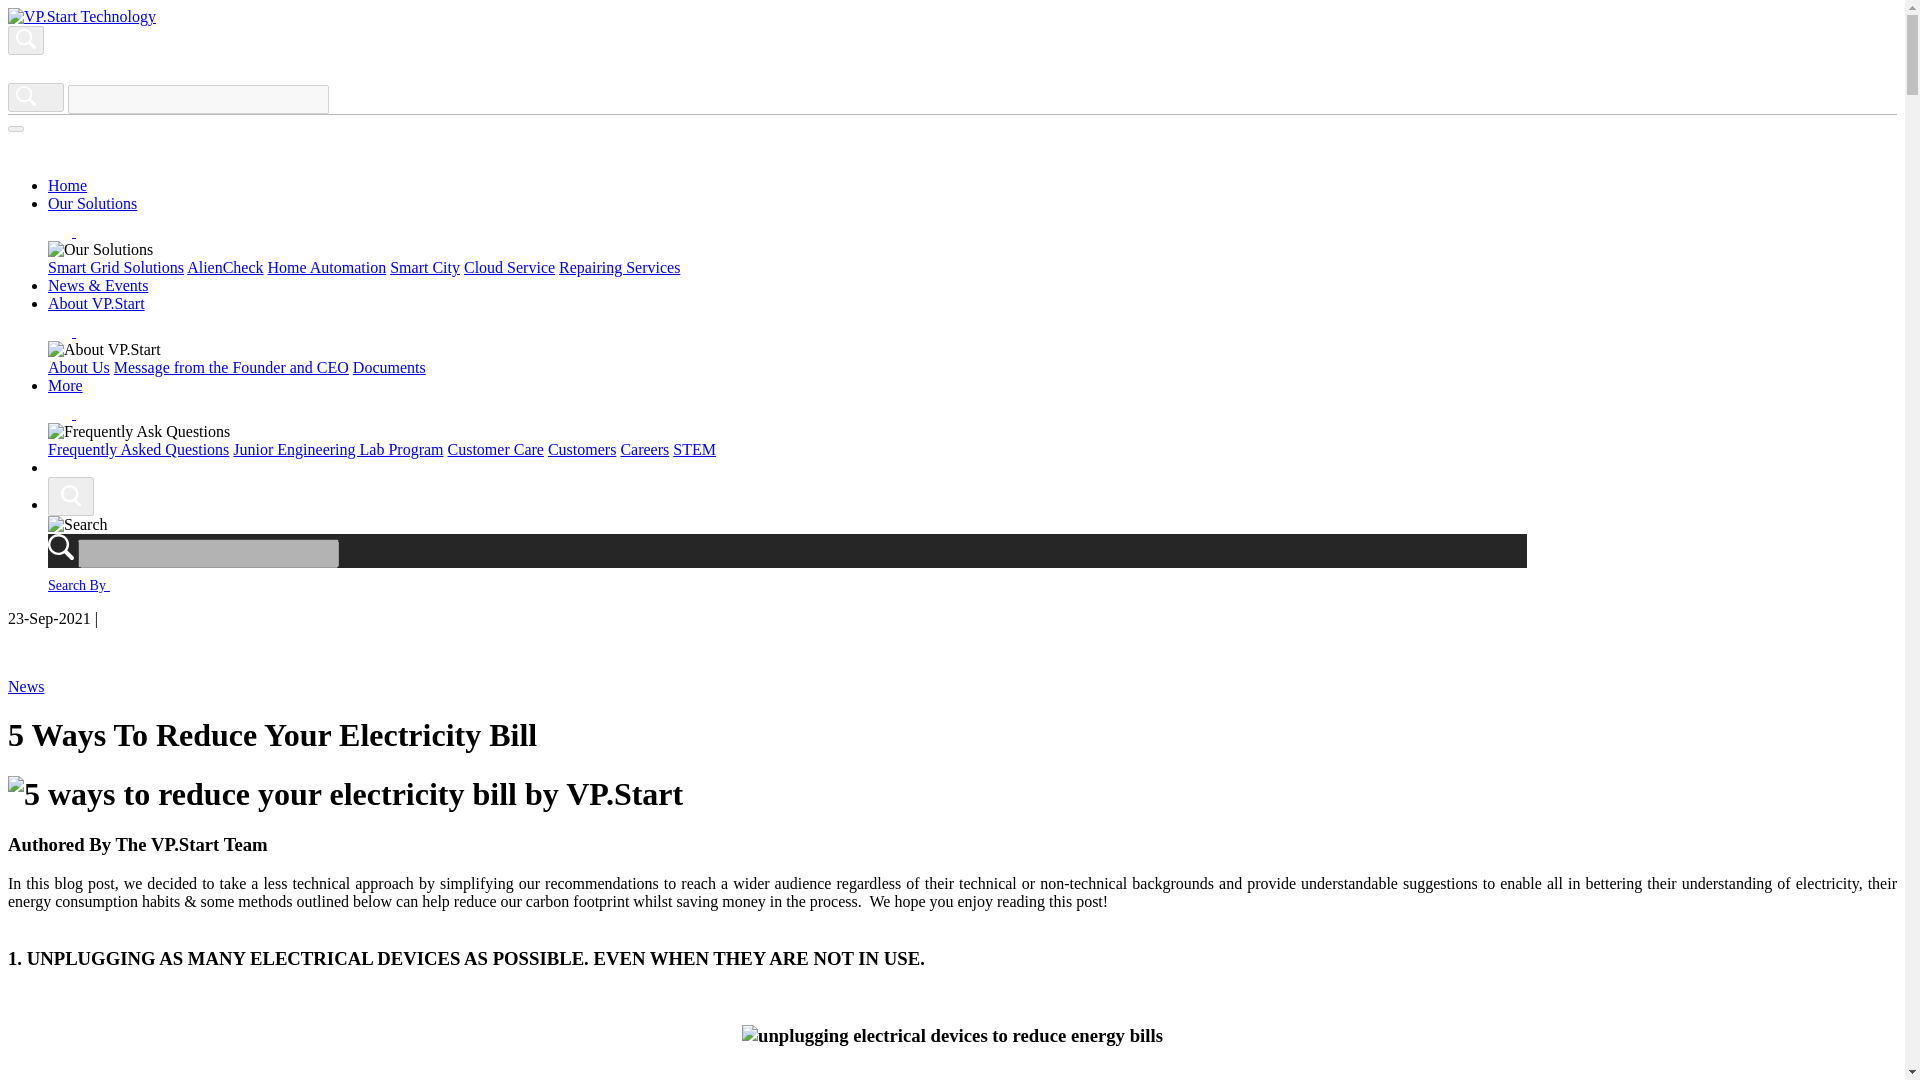 The height and width of the screenshot is (1080, 1920). I want to click on STEM, so click(694, 448).